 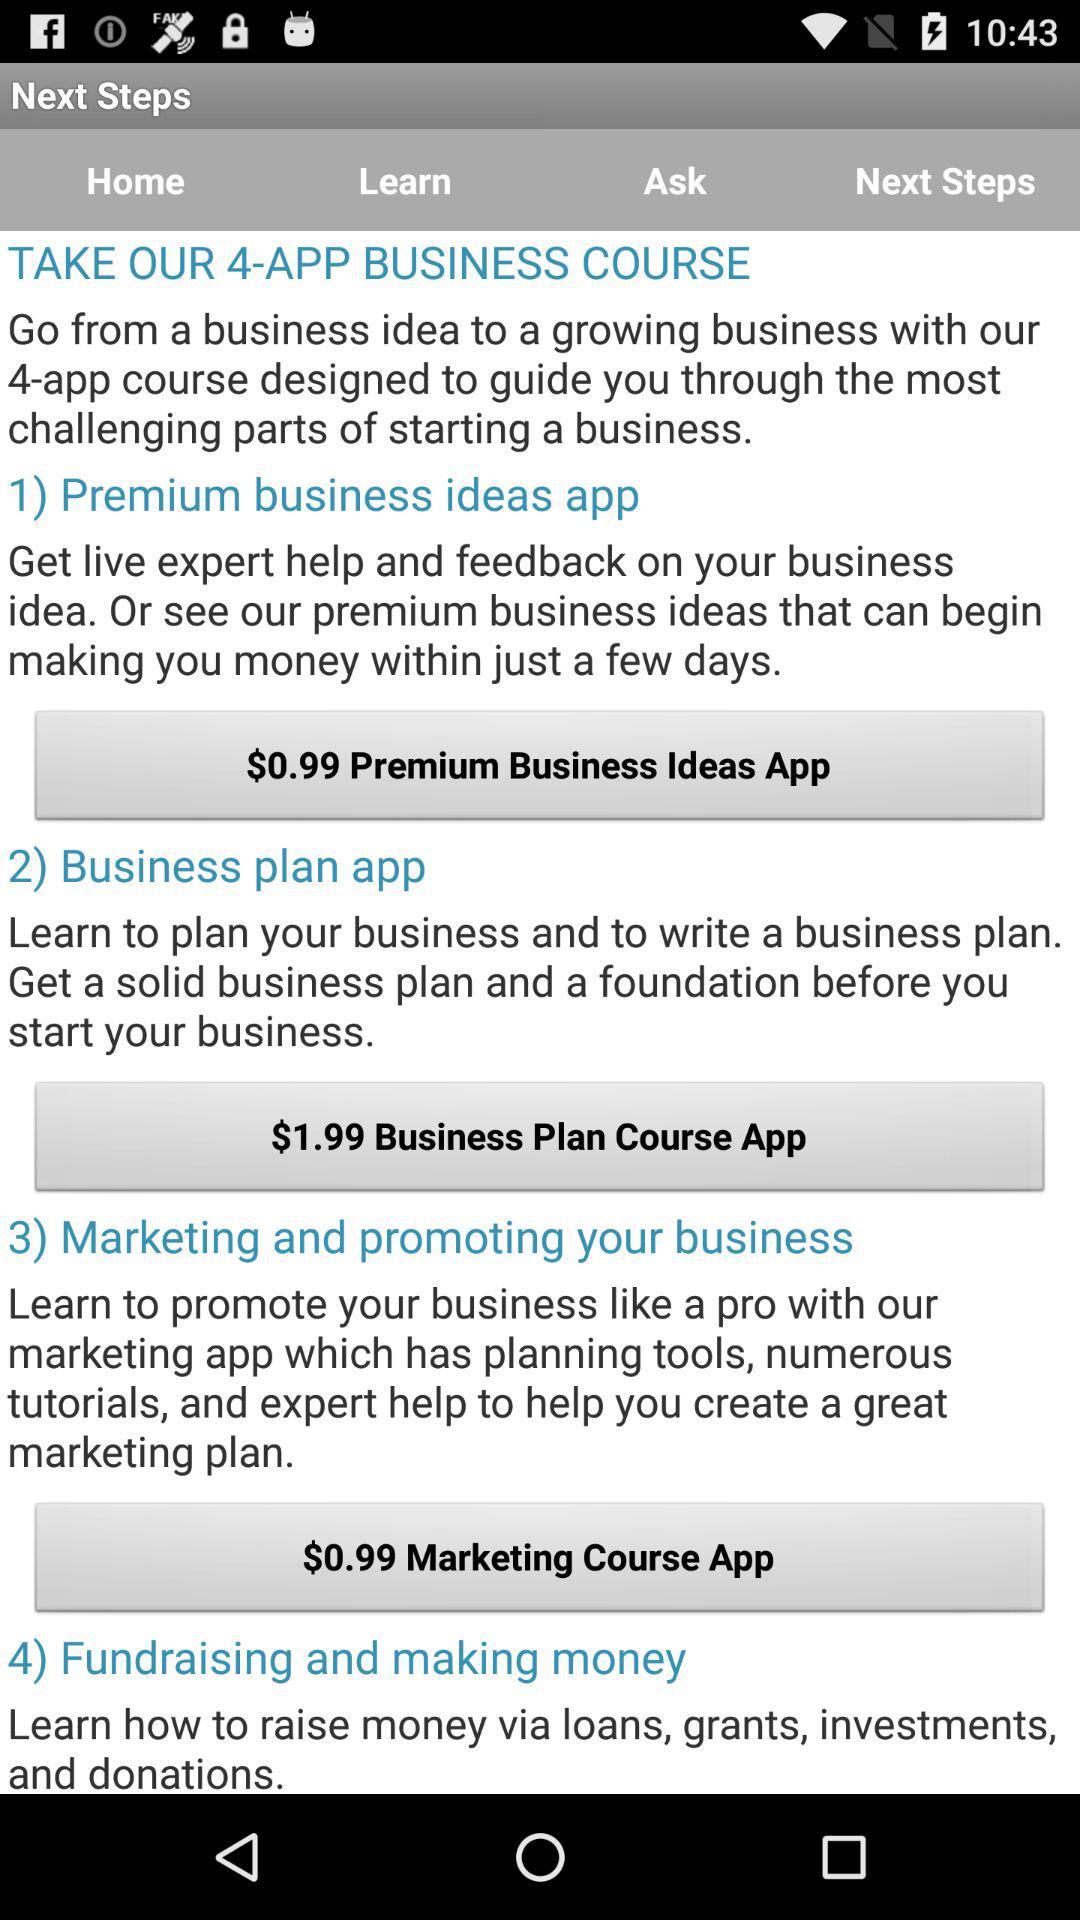 I want to click on launch the icon to the left of the learn button, so click(x=135, y=180).